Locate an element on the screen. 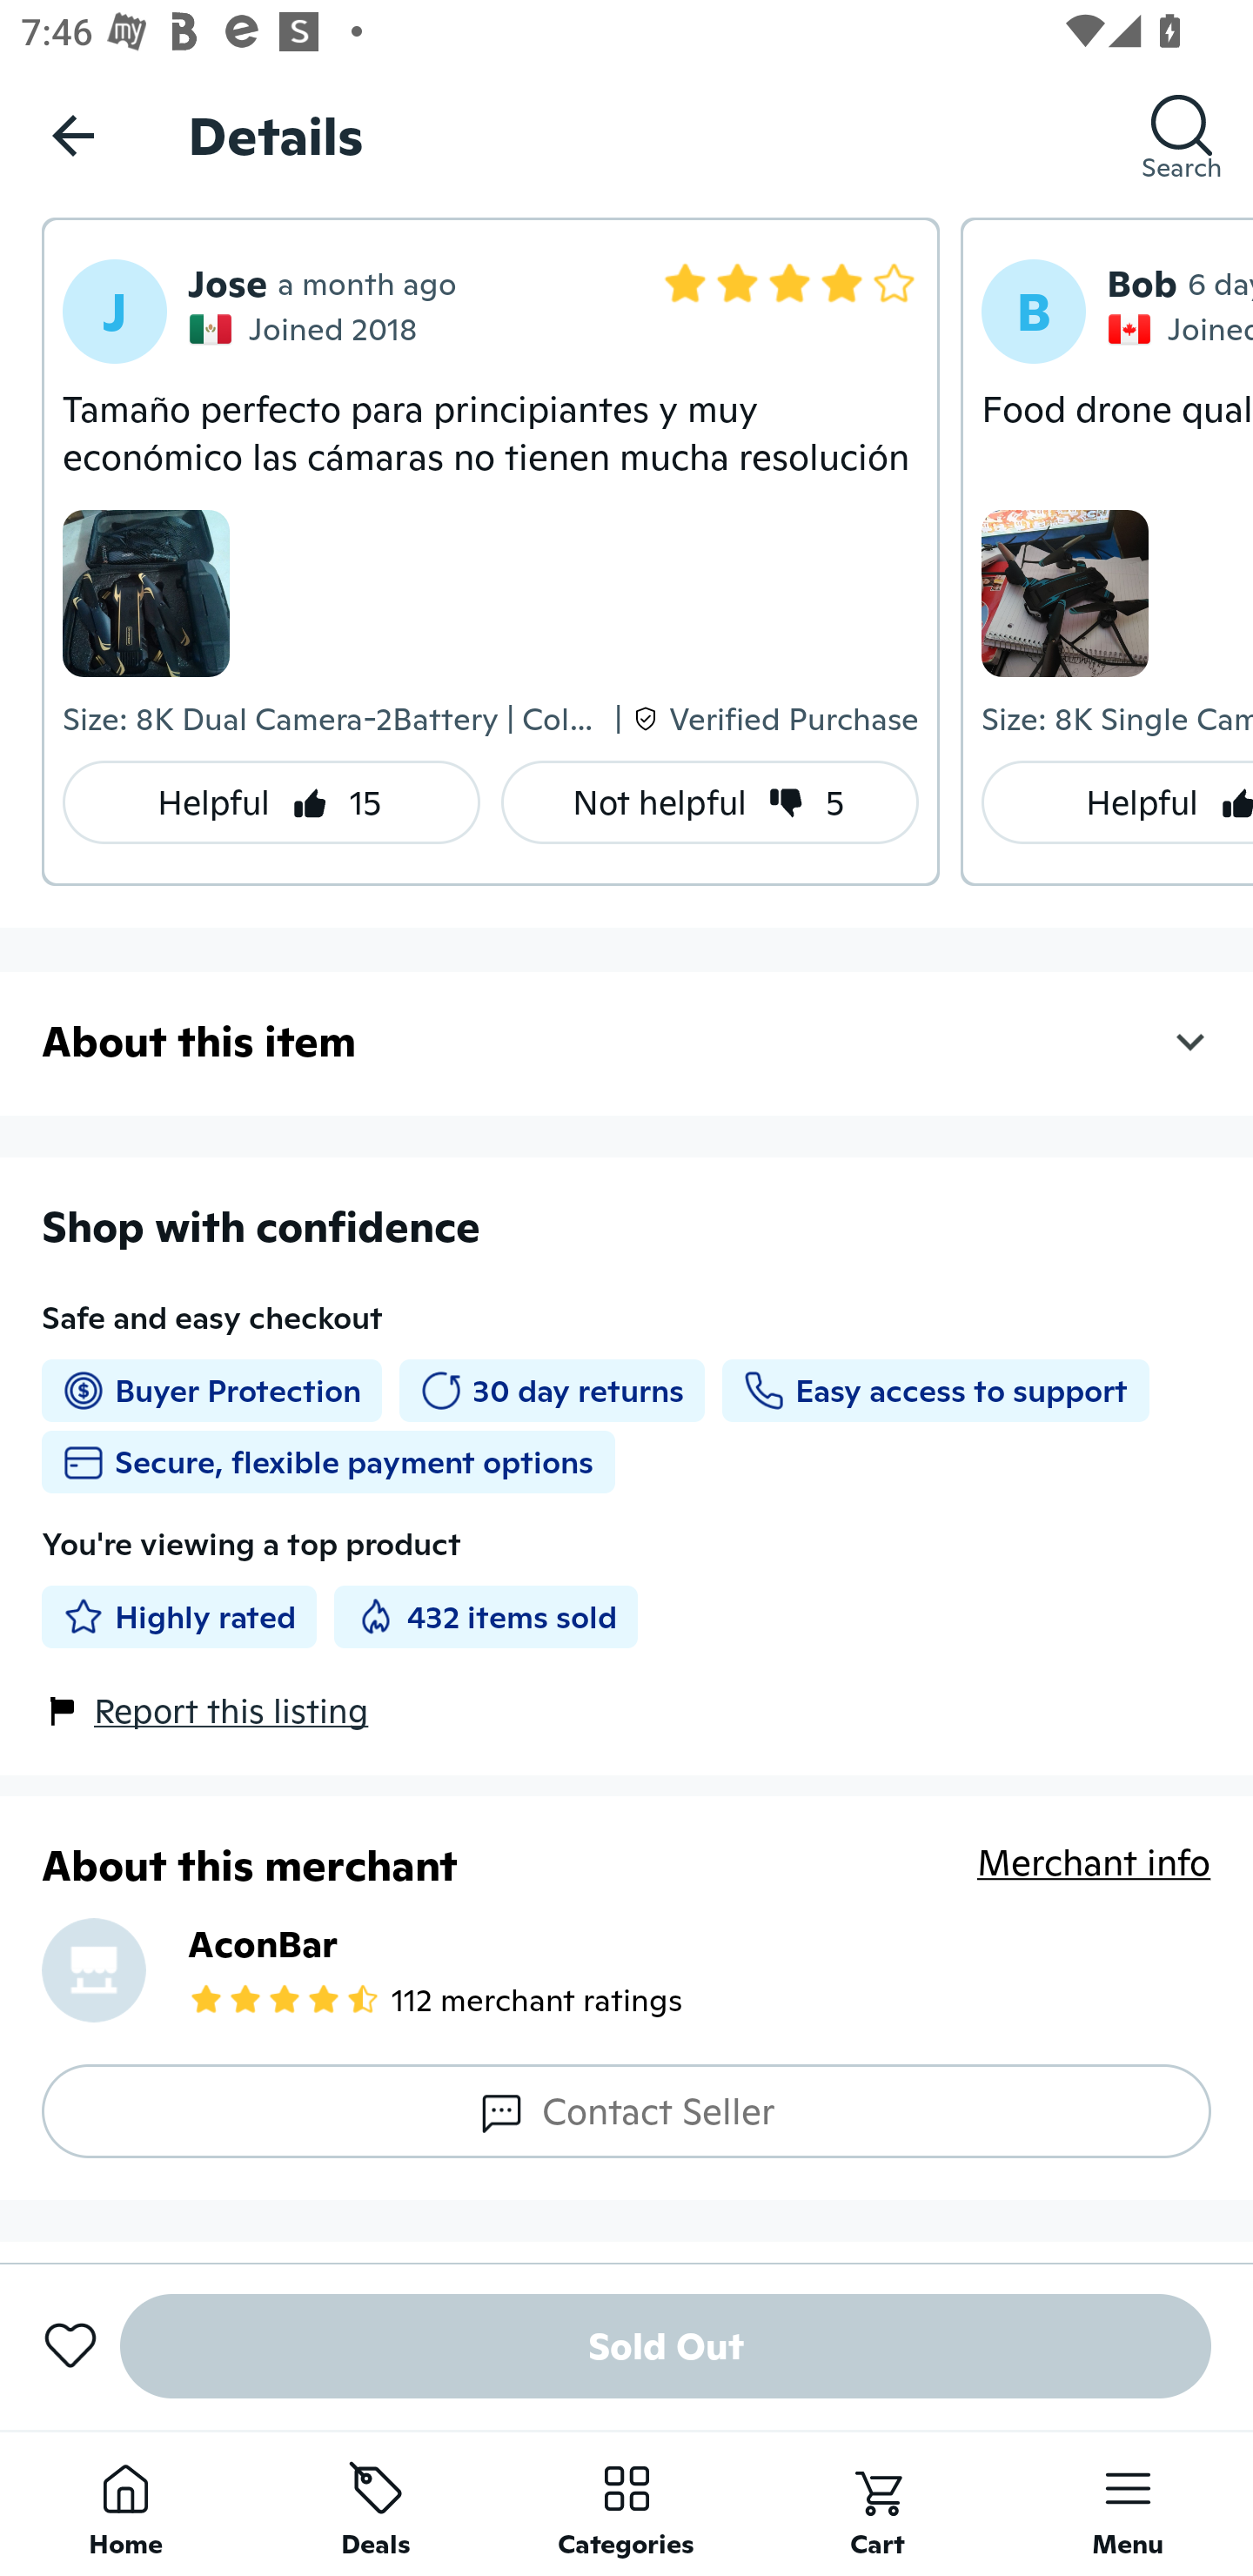 This screenshot has width=1253, height=2576. Secure, flexible payment options is located at coordinates (328, 1461).